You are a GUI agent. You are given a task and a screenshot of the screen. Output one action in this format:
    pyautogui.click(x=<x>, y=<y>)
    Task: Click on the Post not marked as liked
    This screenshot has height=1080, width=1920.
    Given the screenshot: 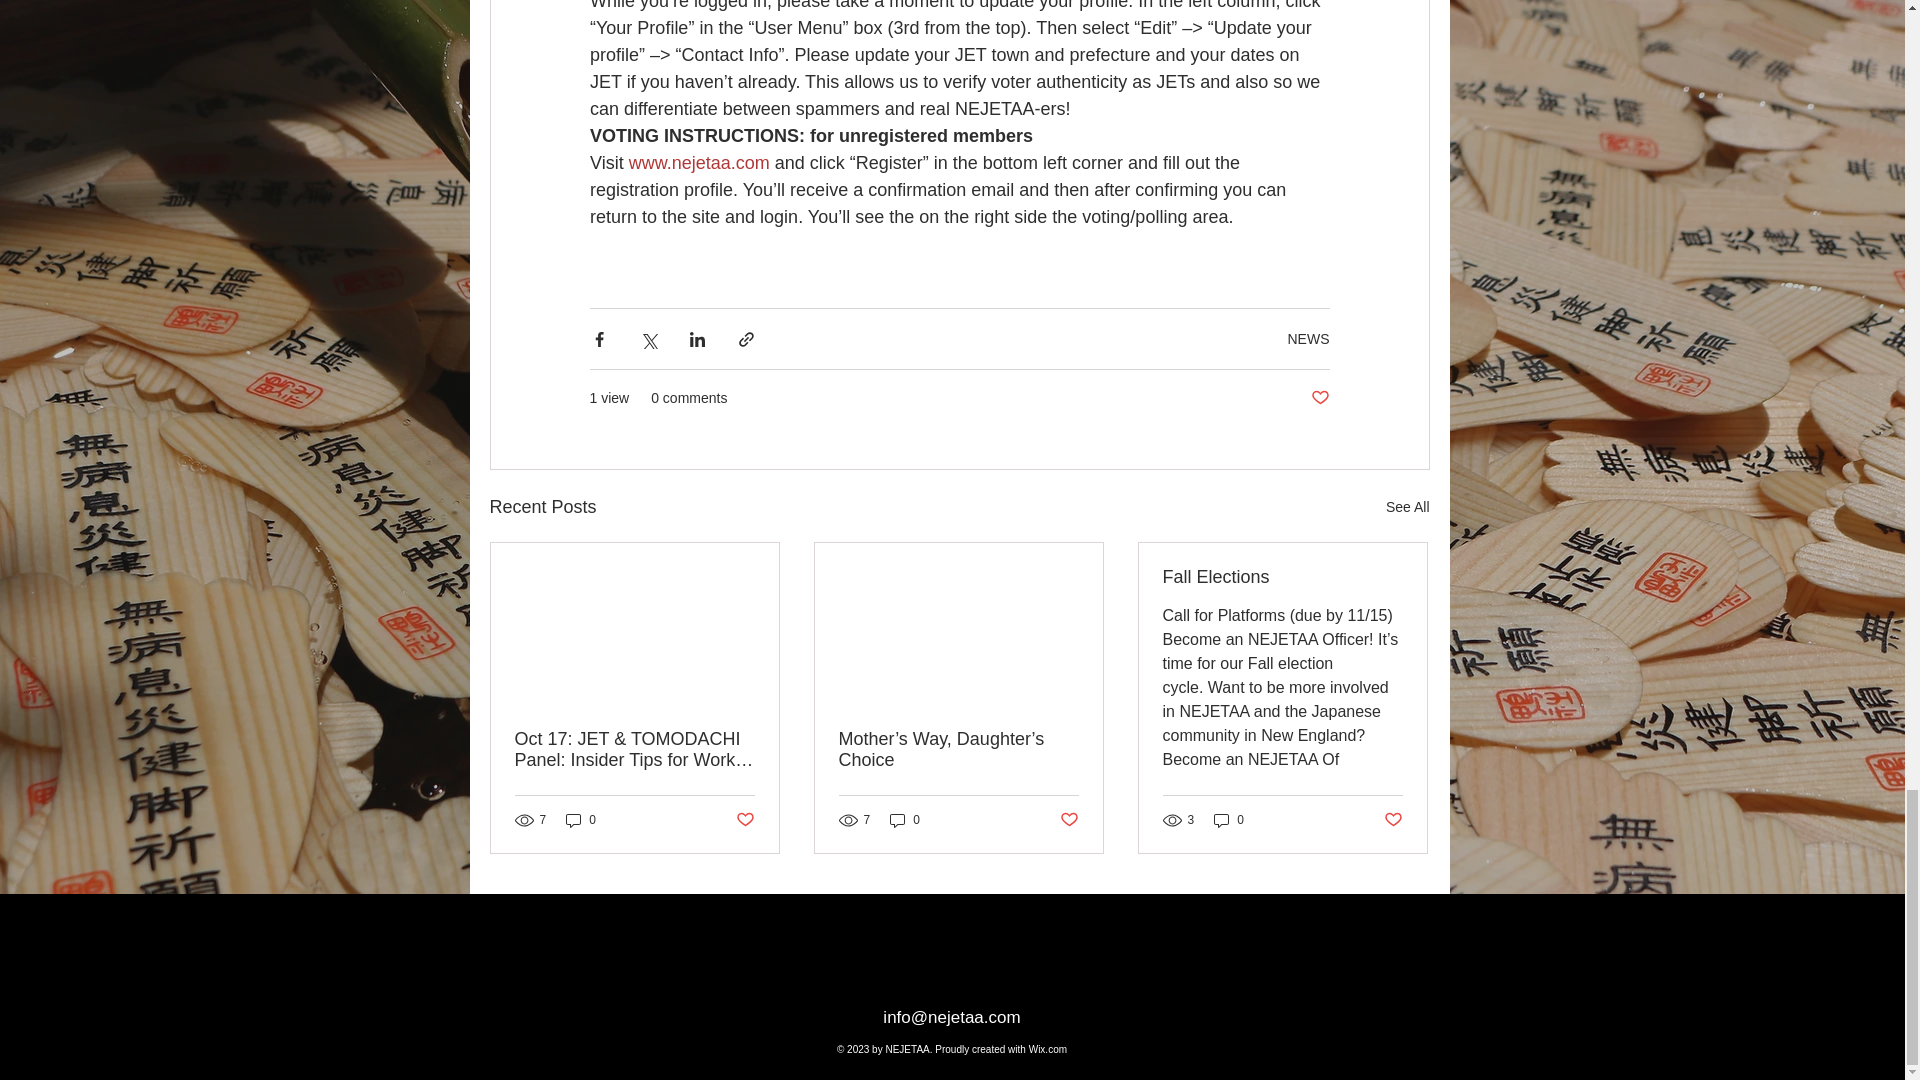 What is the action you would take?
    pyautogui.click(x=744, y=819)
    